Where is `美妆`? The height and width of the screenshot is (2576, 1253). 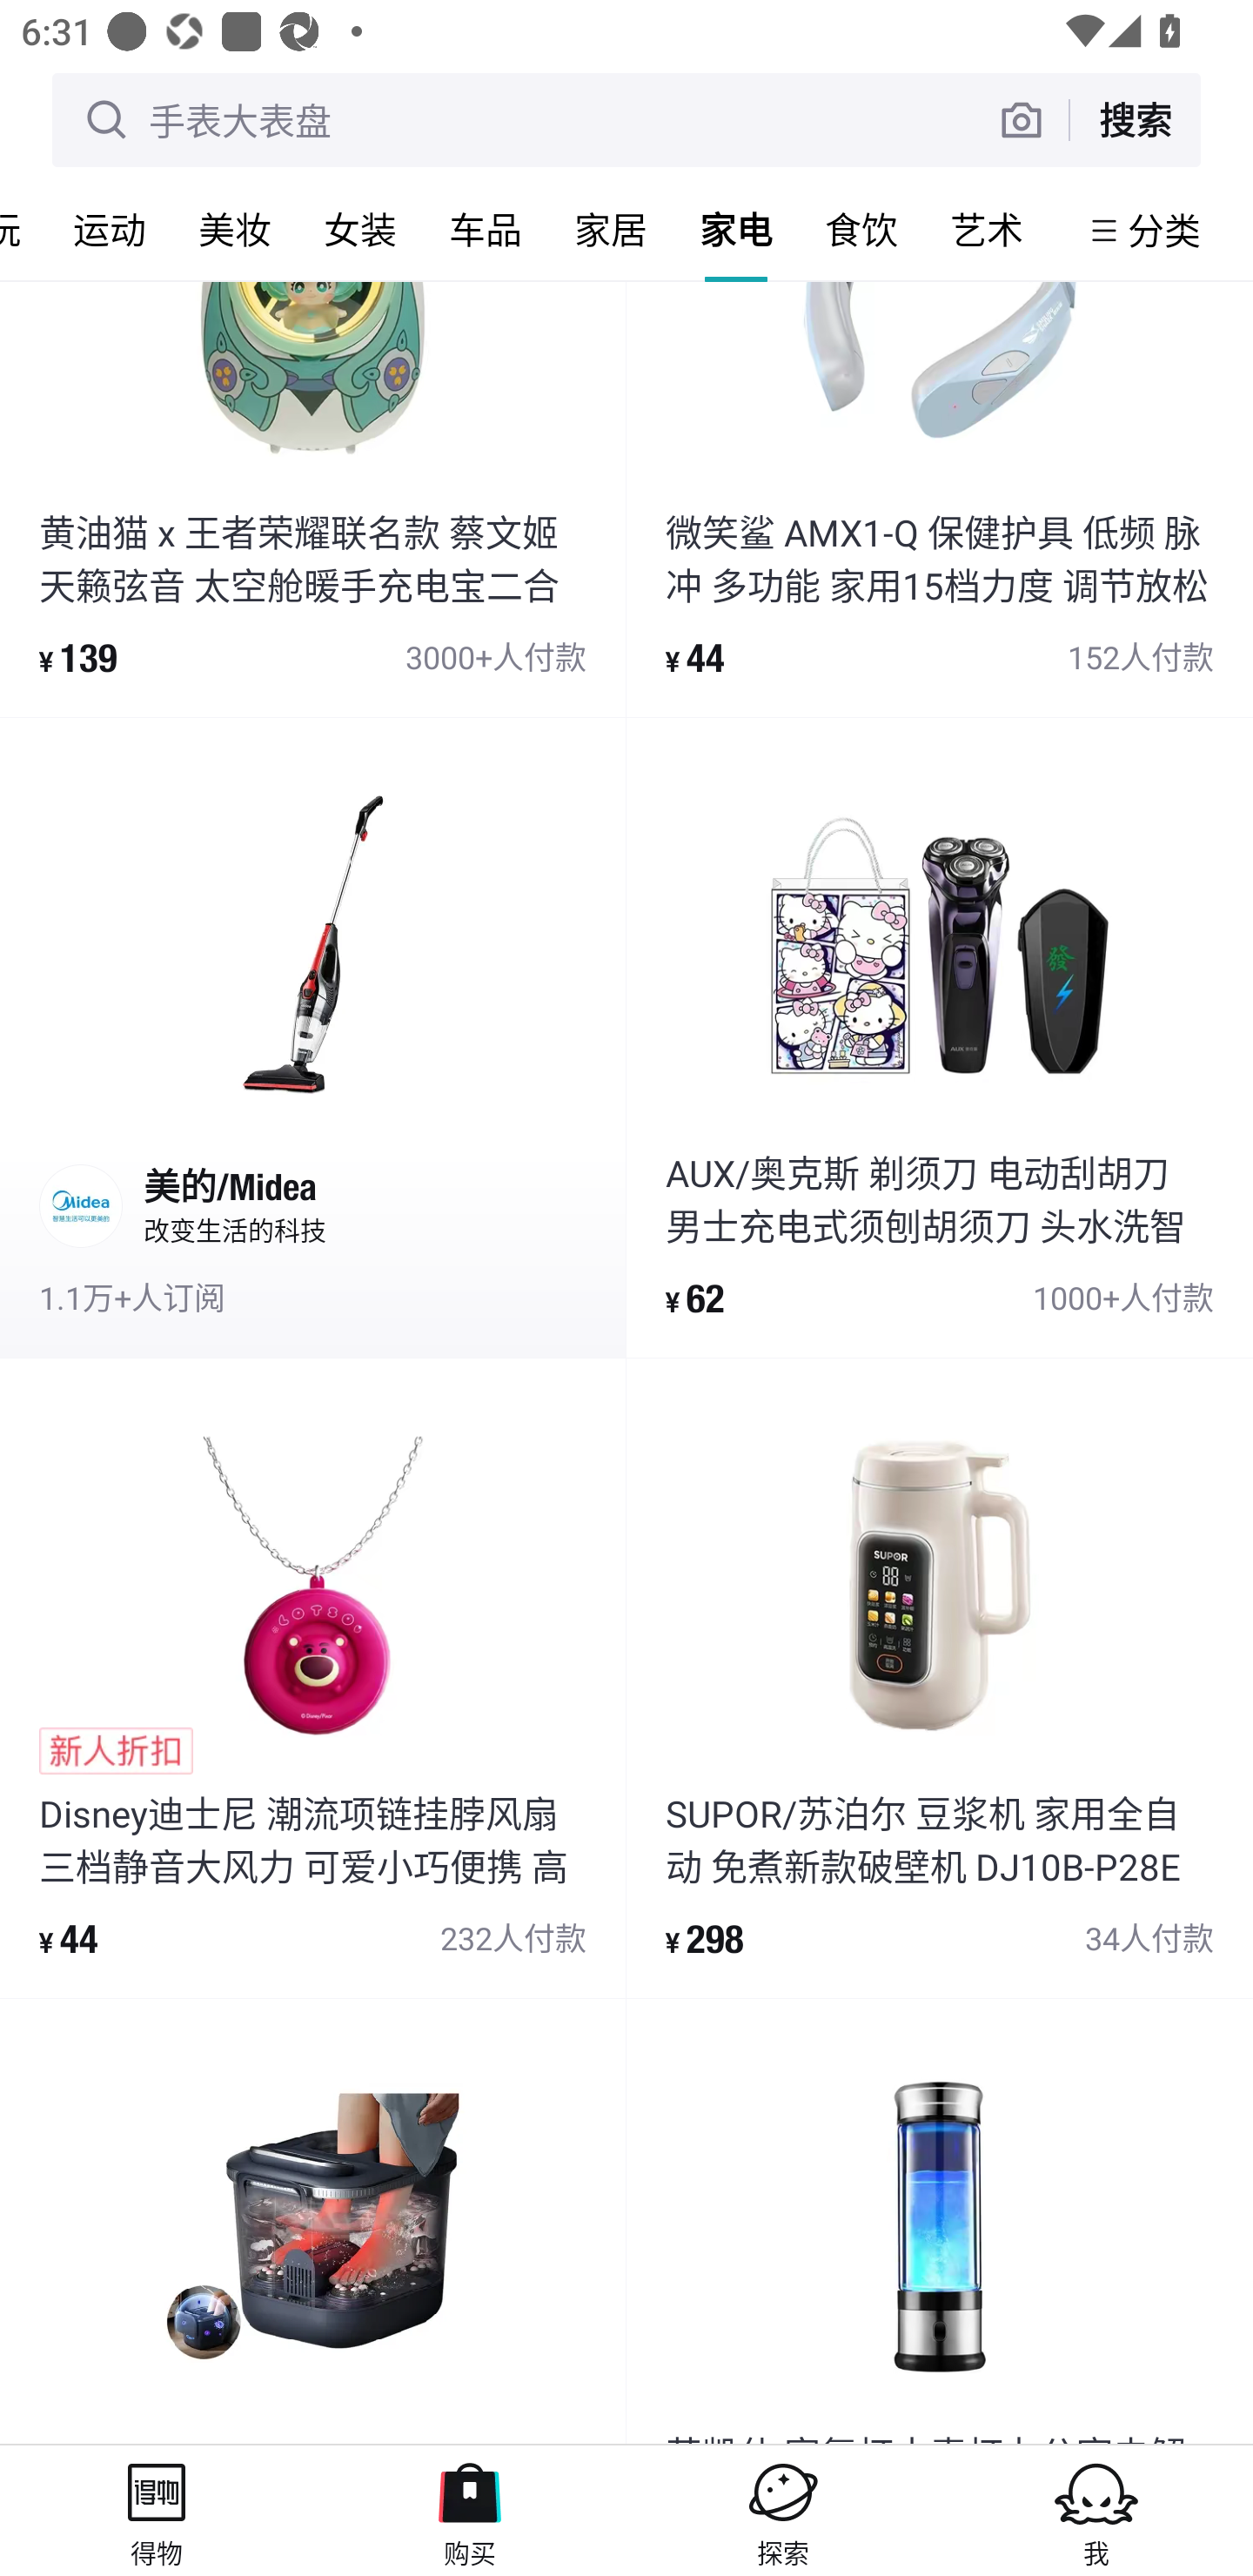
美妆 is located at coordinates (235, 229).